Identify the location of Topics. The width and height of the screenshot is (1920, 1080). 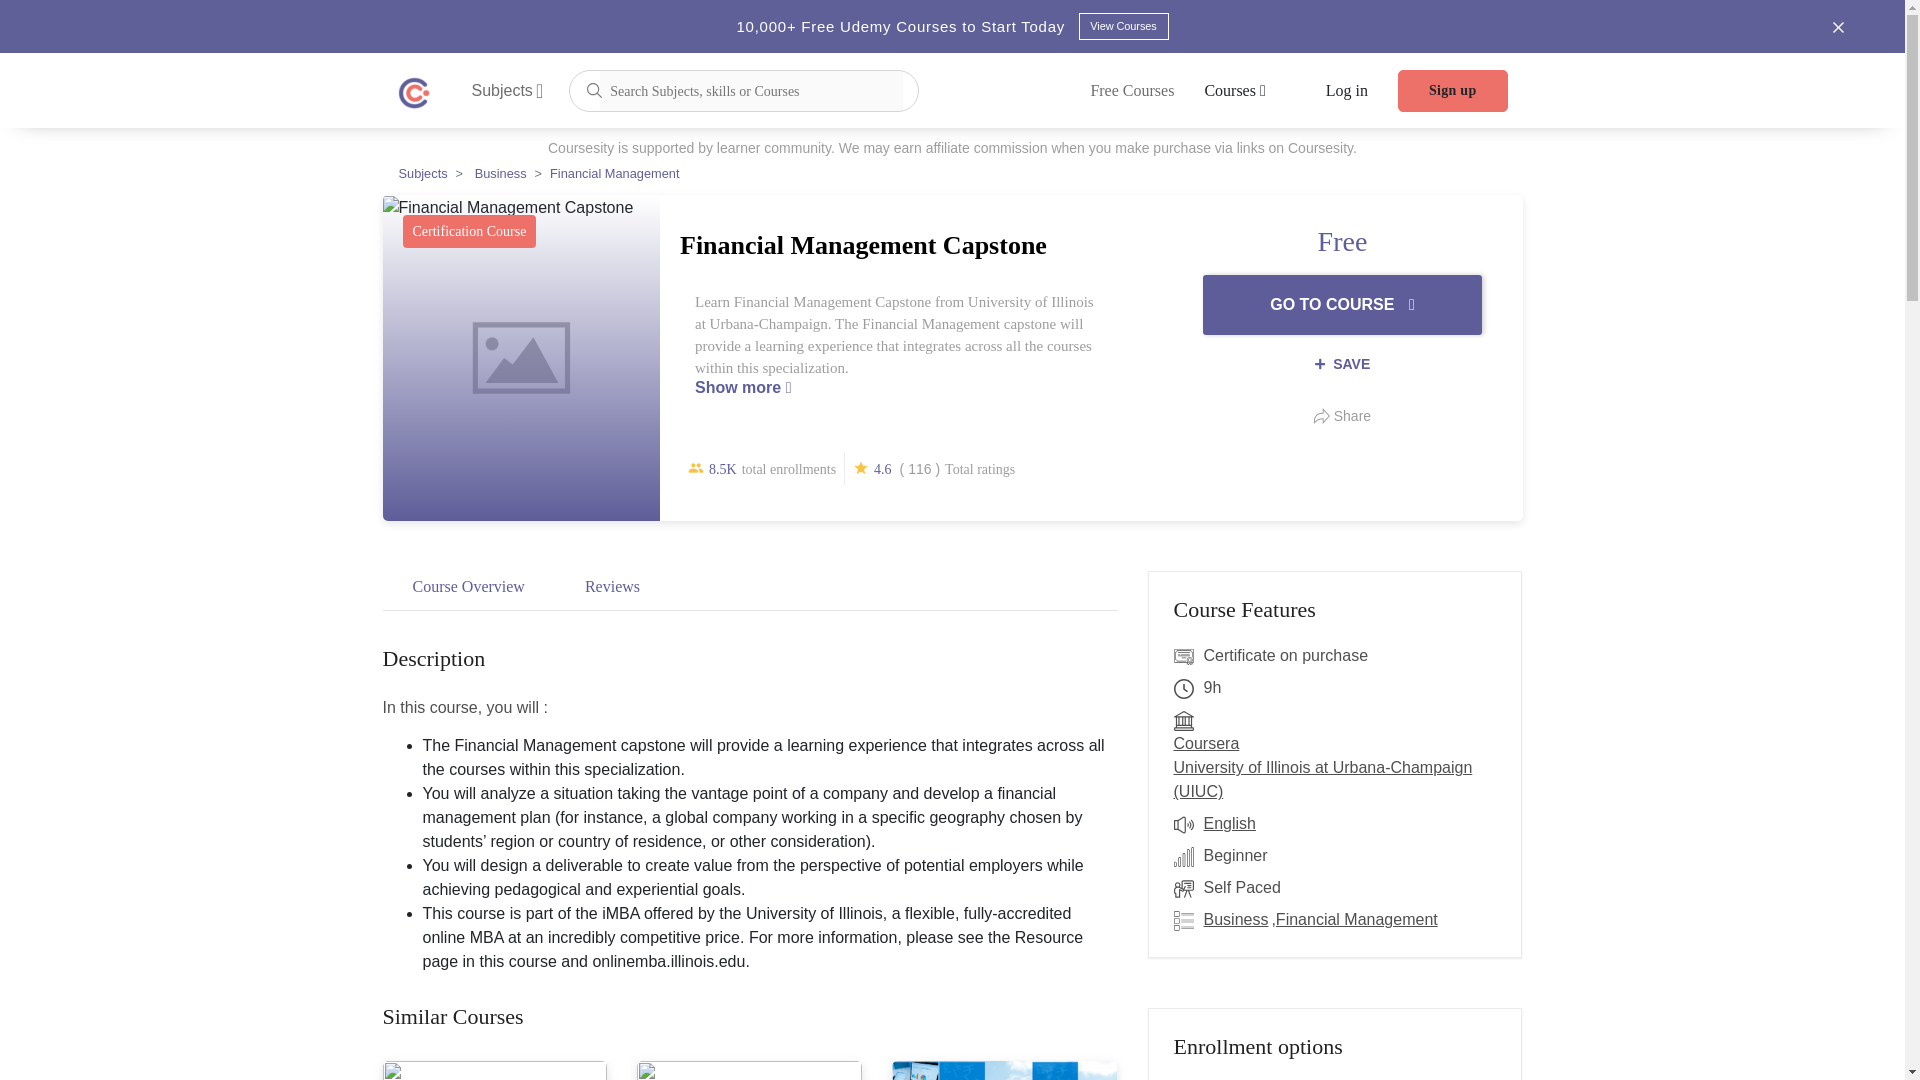
(1188, 920).